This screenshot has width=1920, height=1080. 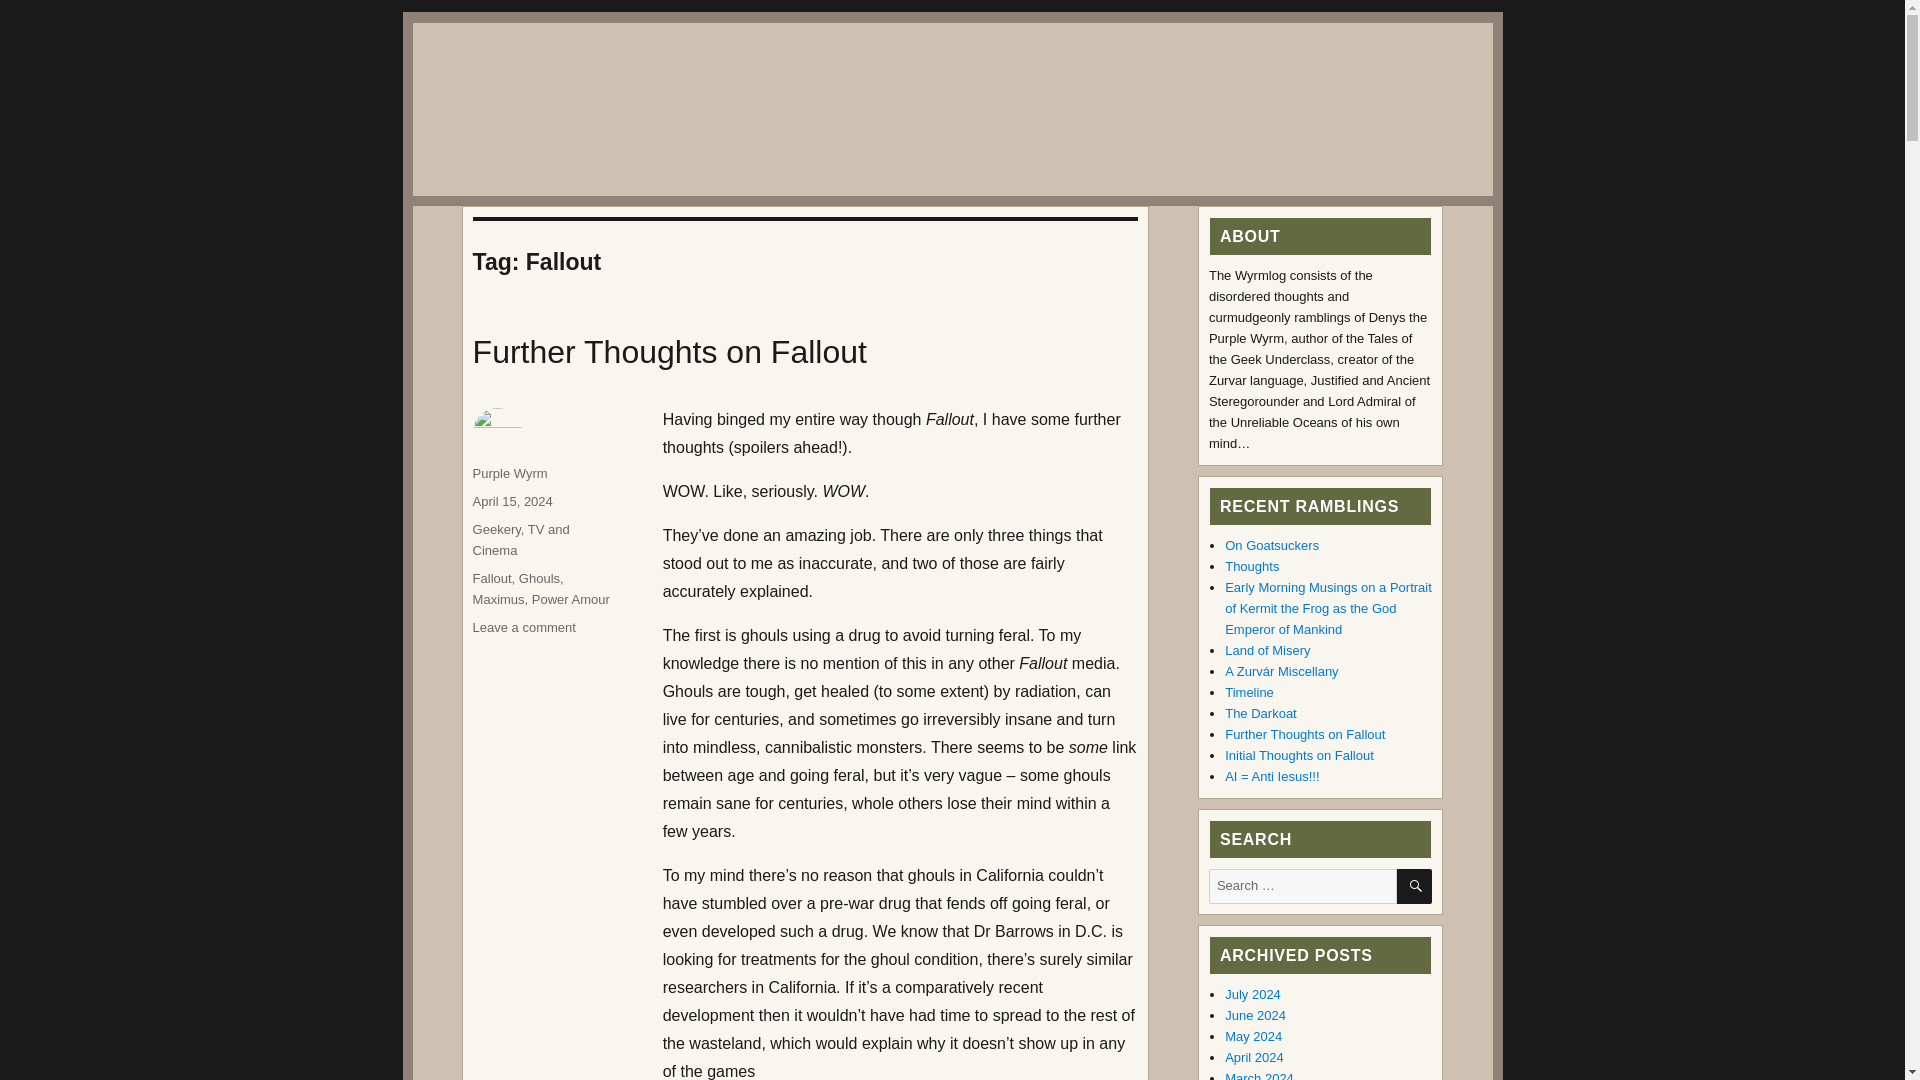 I want to click on TV and Cinema, so click(x=492, y=578).